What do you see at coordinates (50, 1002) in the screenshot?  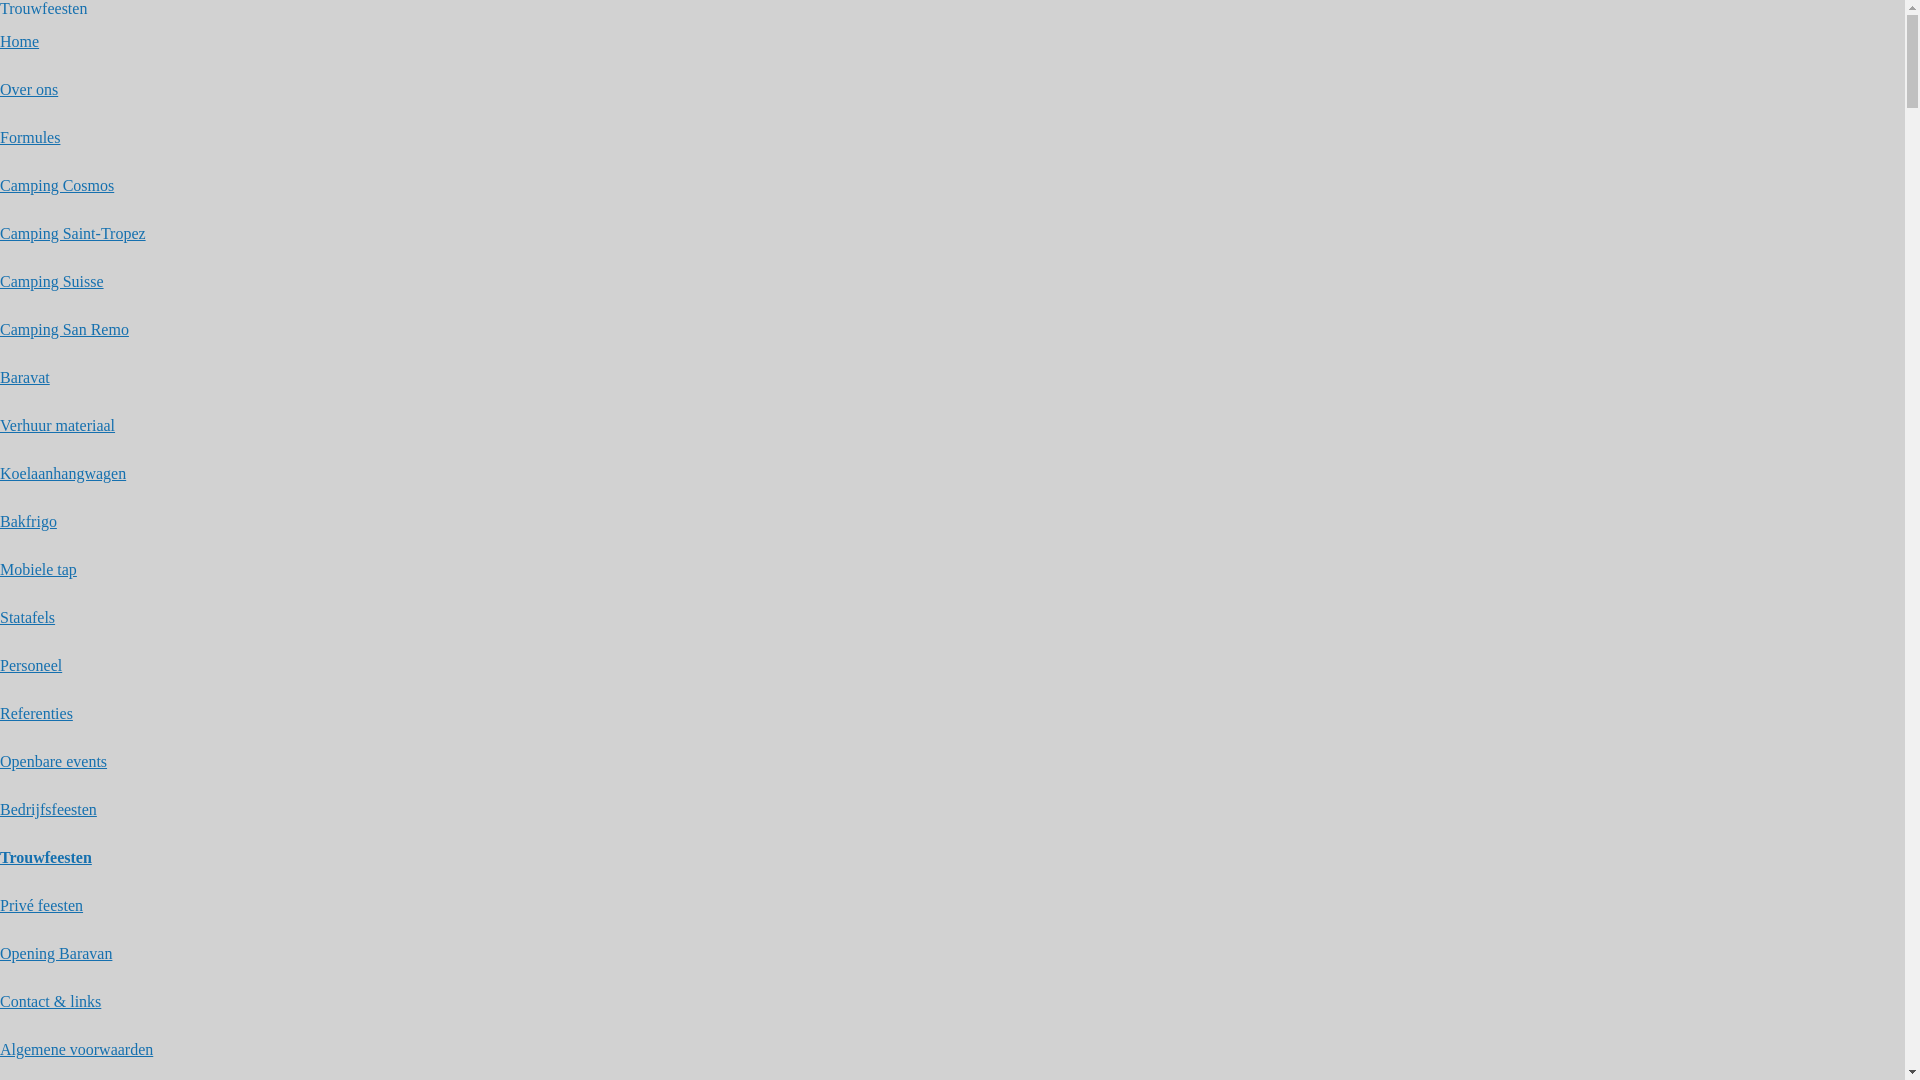 I see `Contact & links` at bounding box center [50, 1002].